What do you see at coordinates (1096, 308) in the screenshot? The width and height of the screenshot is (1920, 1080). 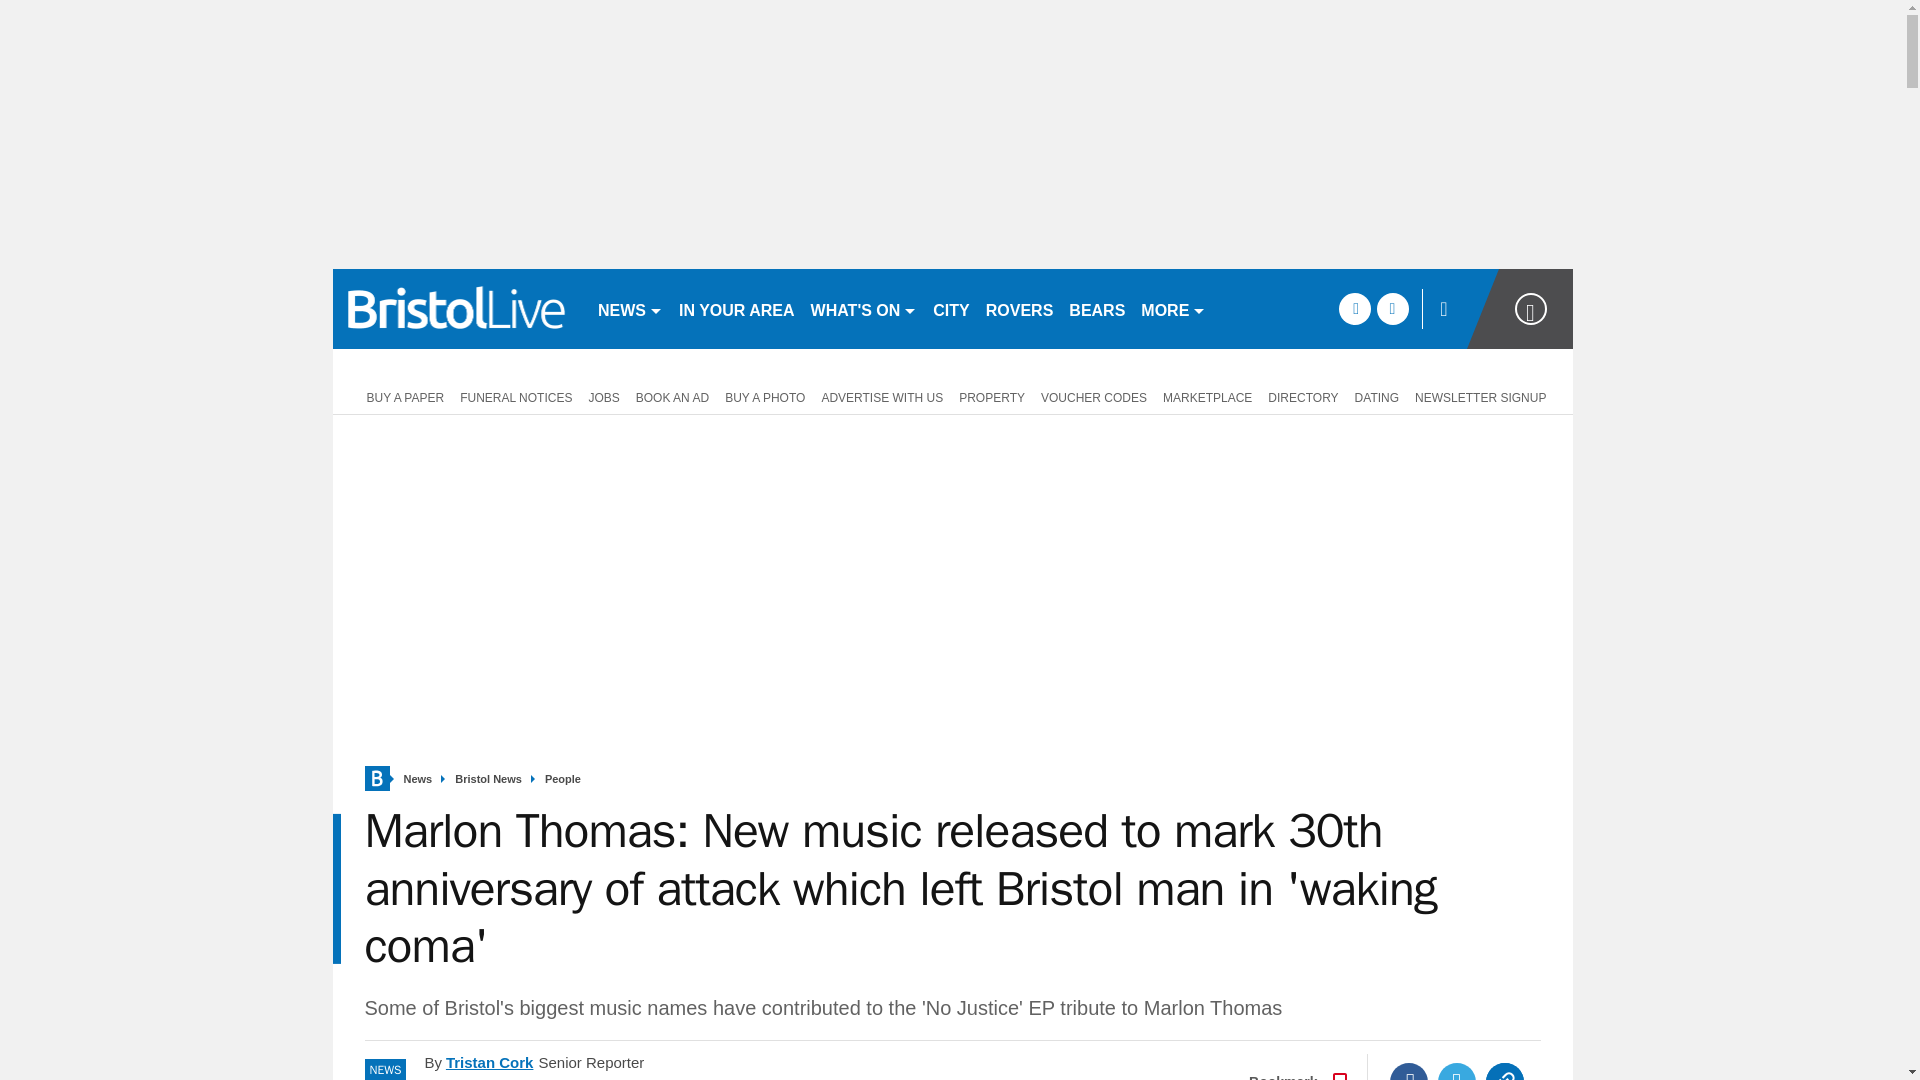 I see `BEARS` at bounding box center [1096, 308].